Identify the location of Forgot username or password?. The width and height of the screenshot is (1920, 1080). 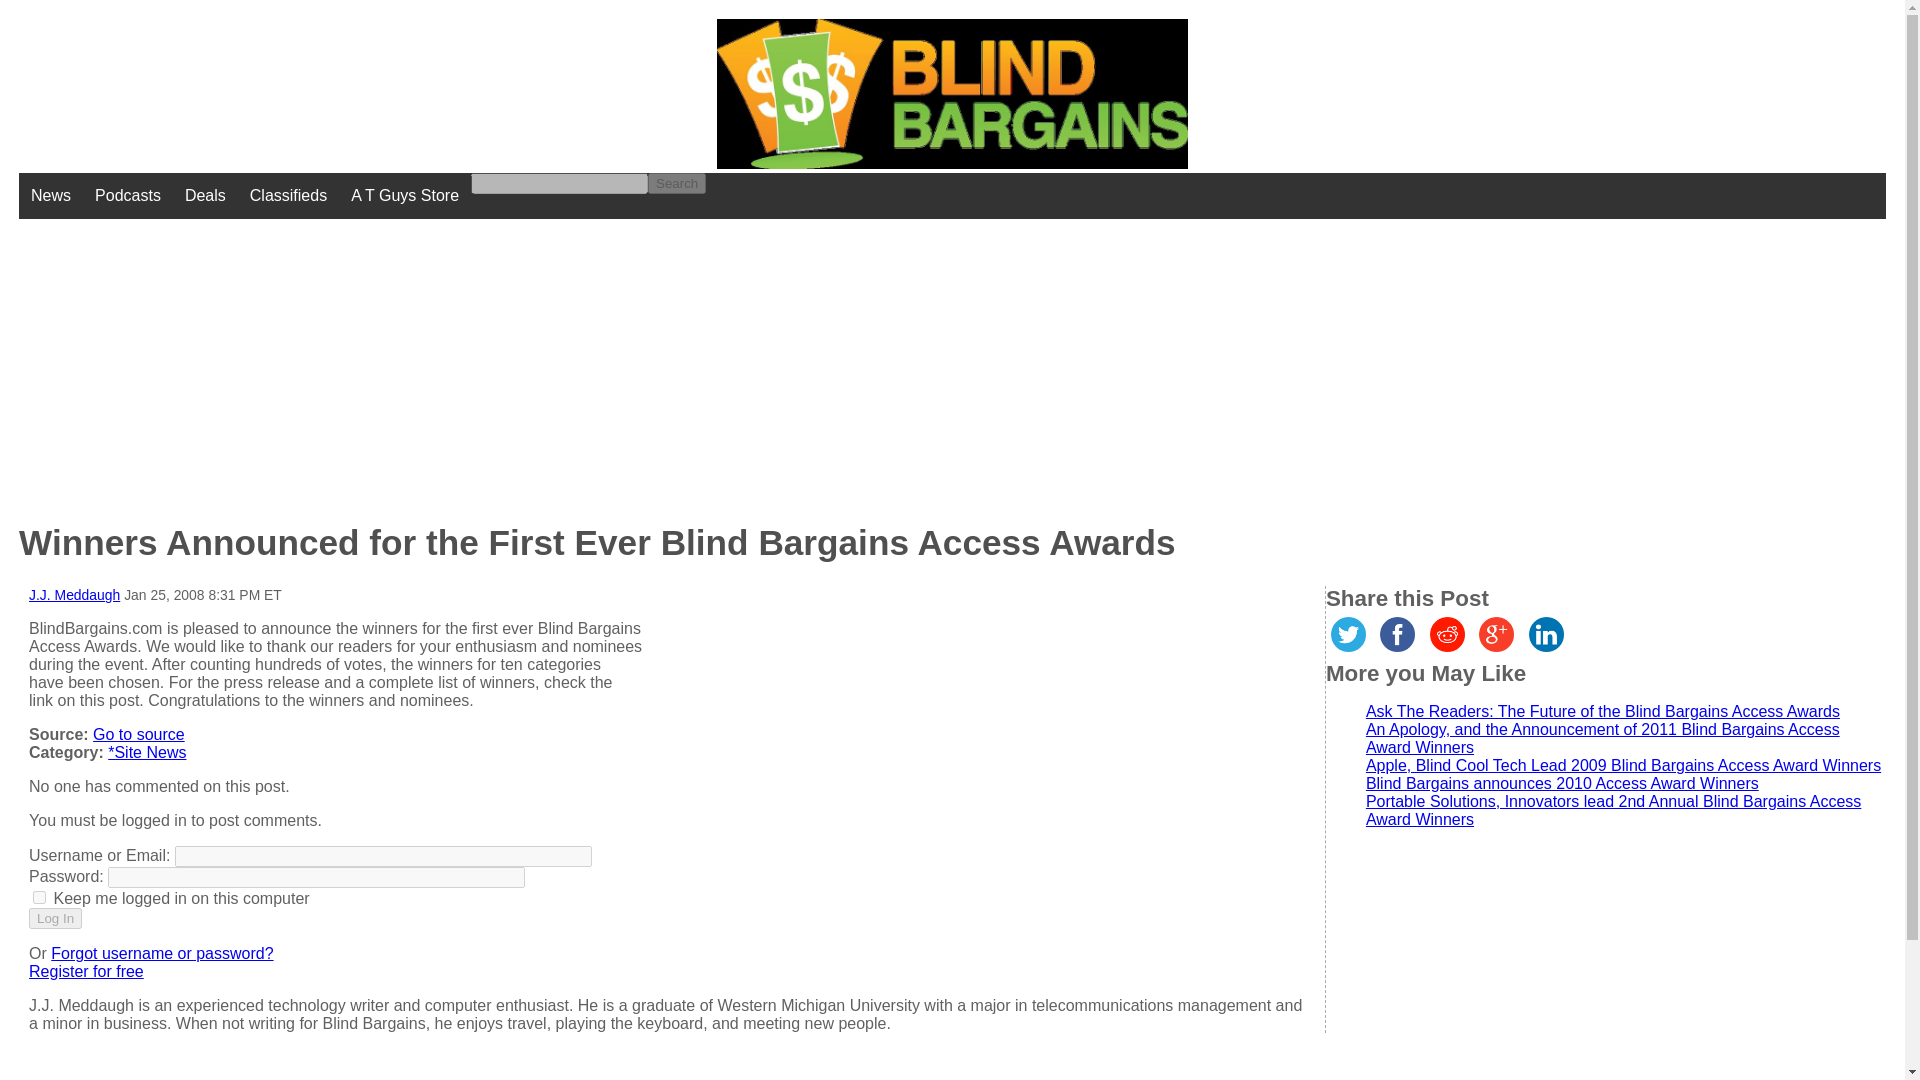
(162, 954).